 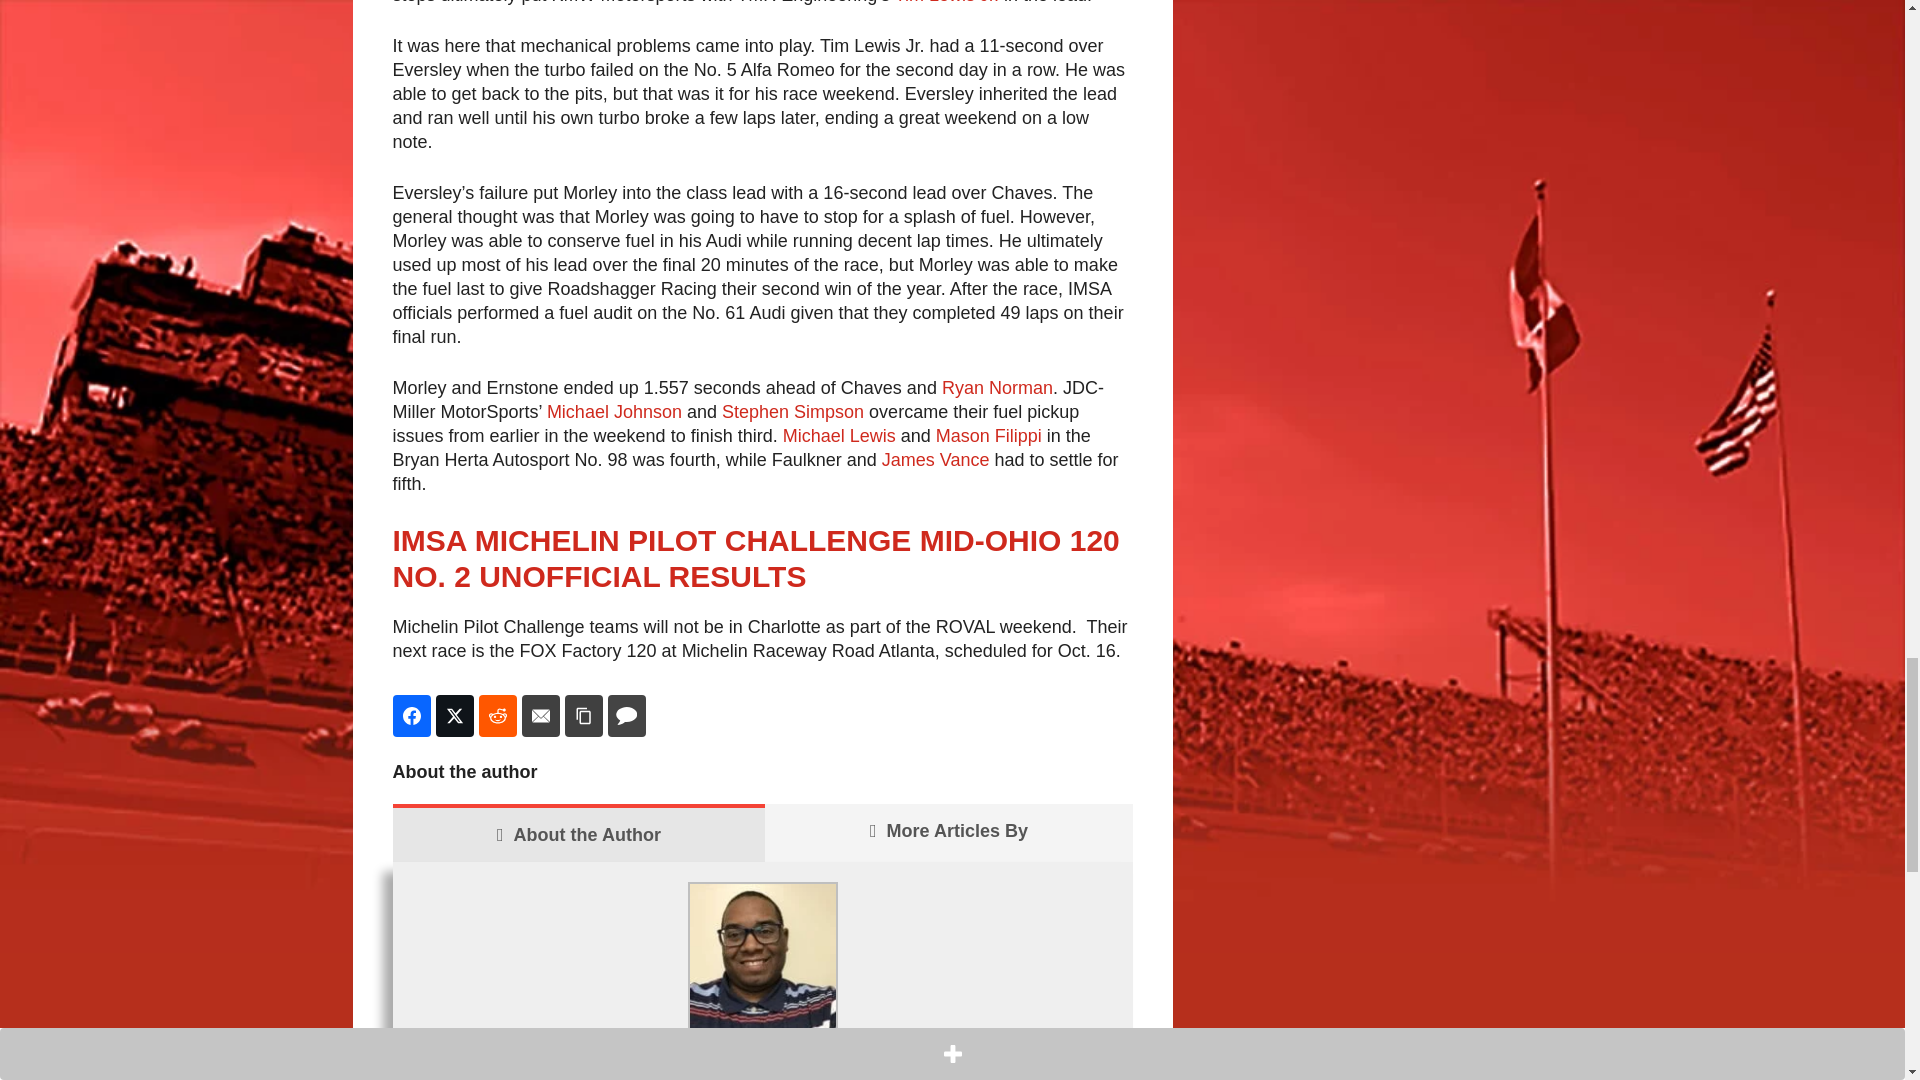 I want to click on Share on Email, so click(x=541, y=716).